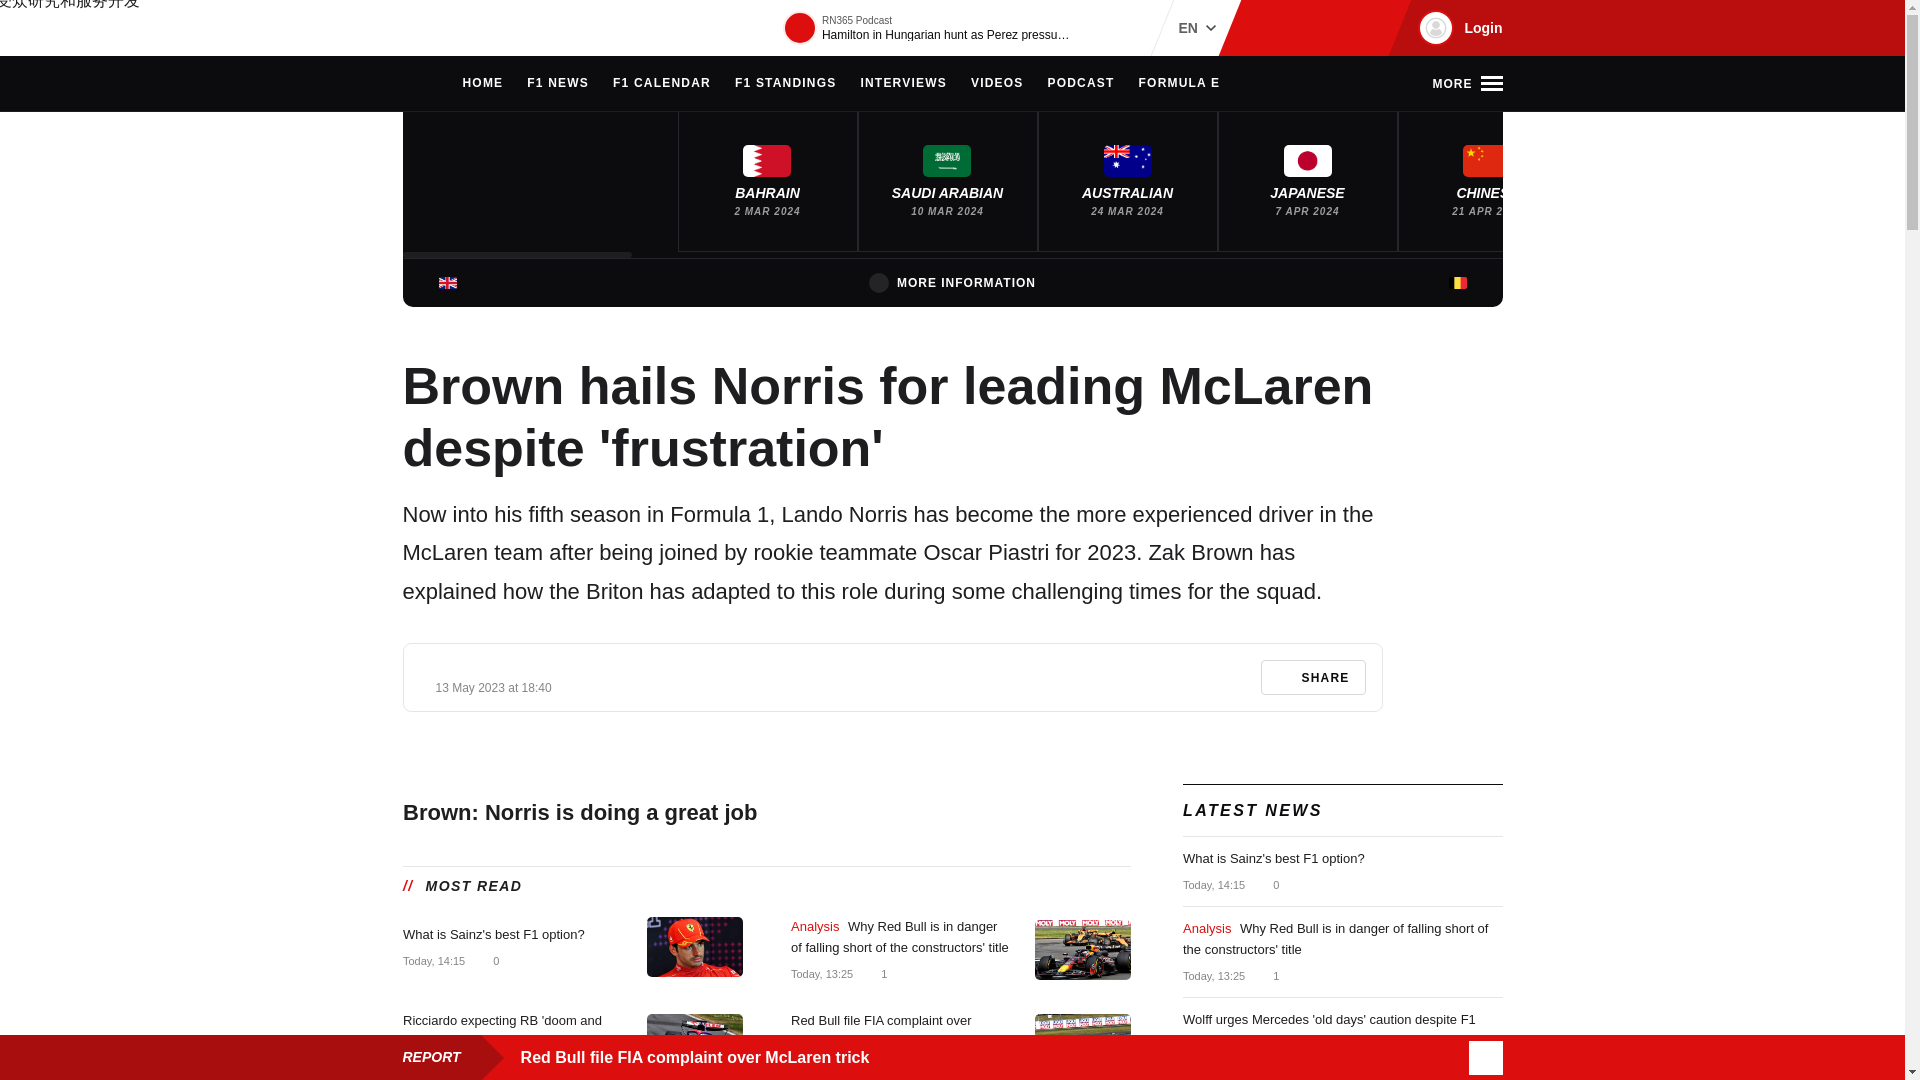 The width and height of the screenshot is (1920, 1080). I want to click on RacingNews365 on X, so click(1333, 28).